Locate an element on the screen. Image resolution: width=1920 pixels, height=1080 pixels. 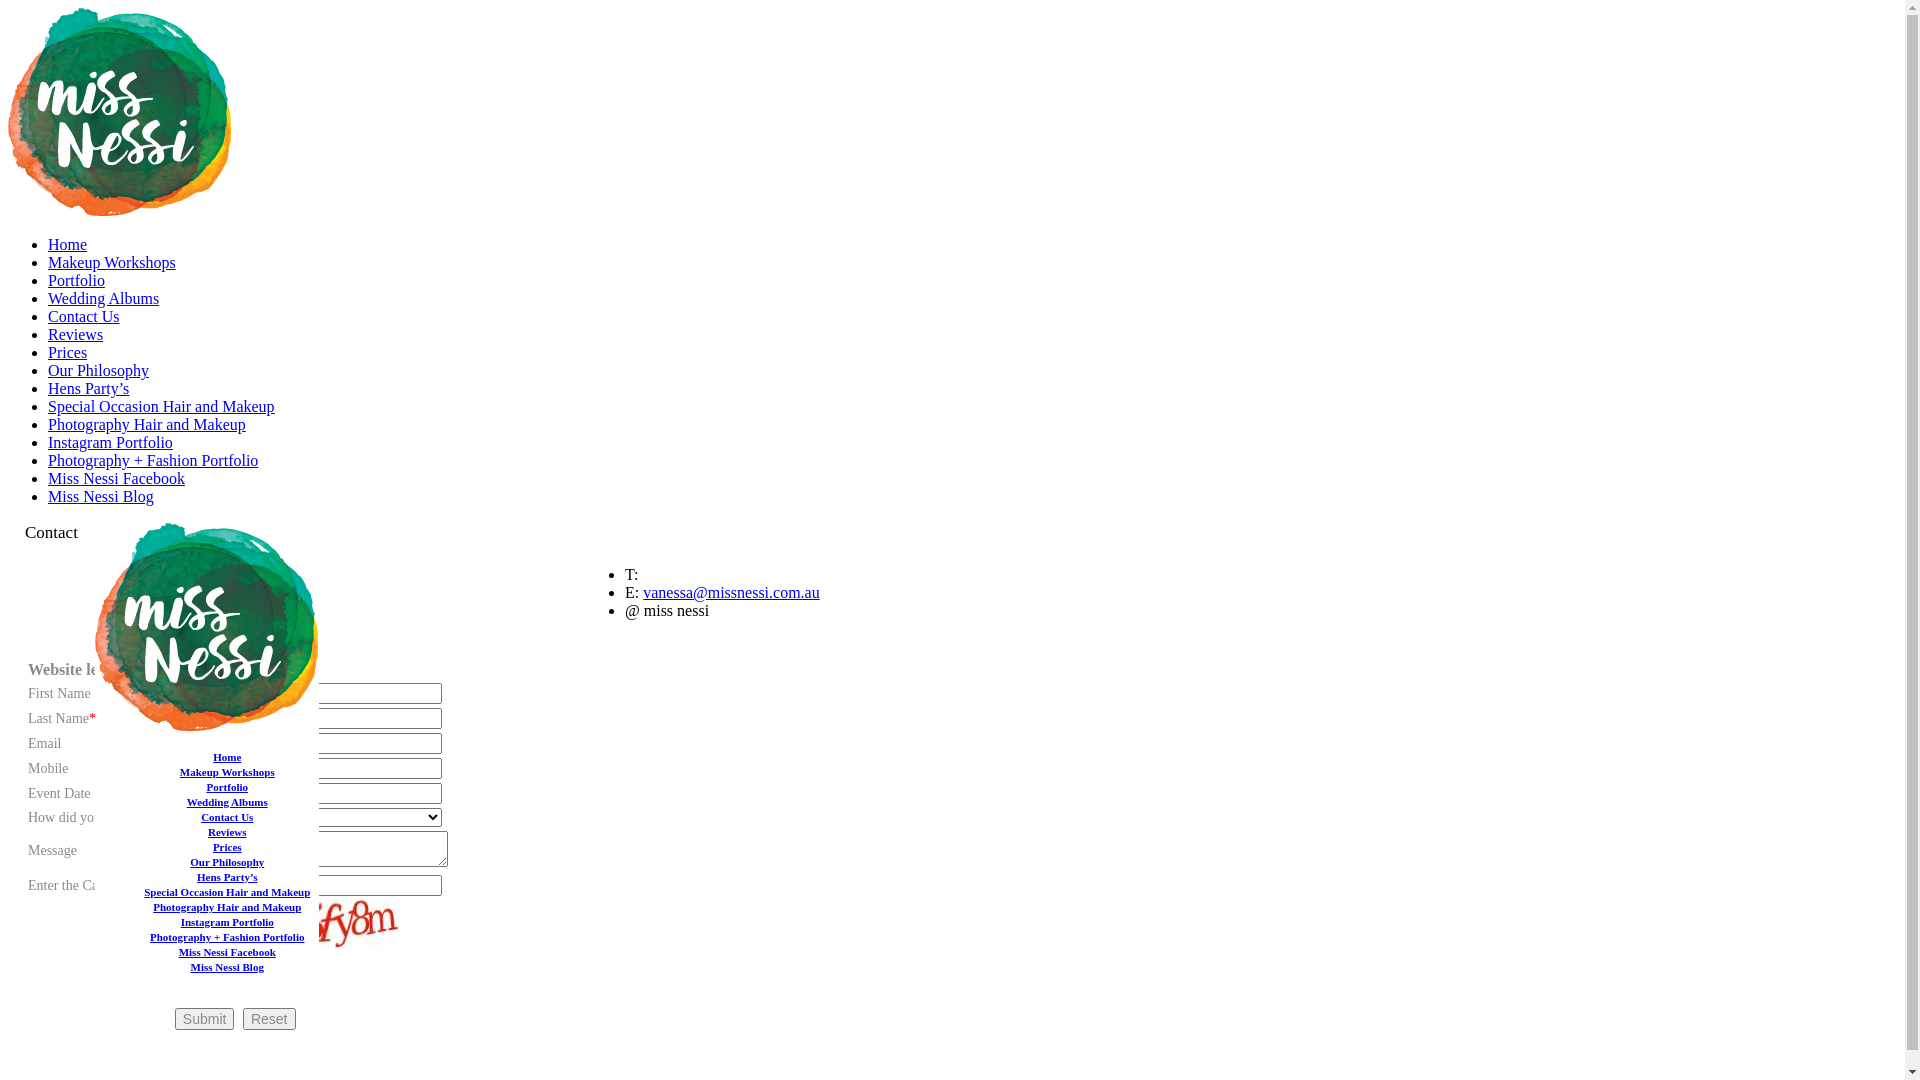
Wedding Albums is located at coordinates (228, 802).